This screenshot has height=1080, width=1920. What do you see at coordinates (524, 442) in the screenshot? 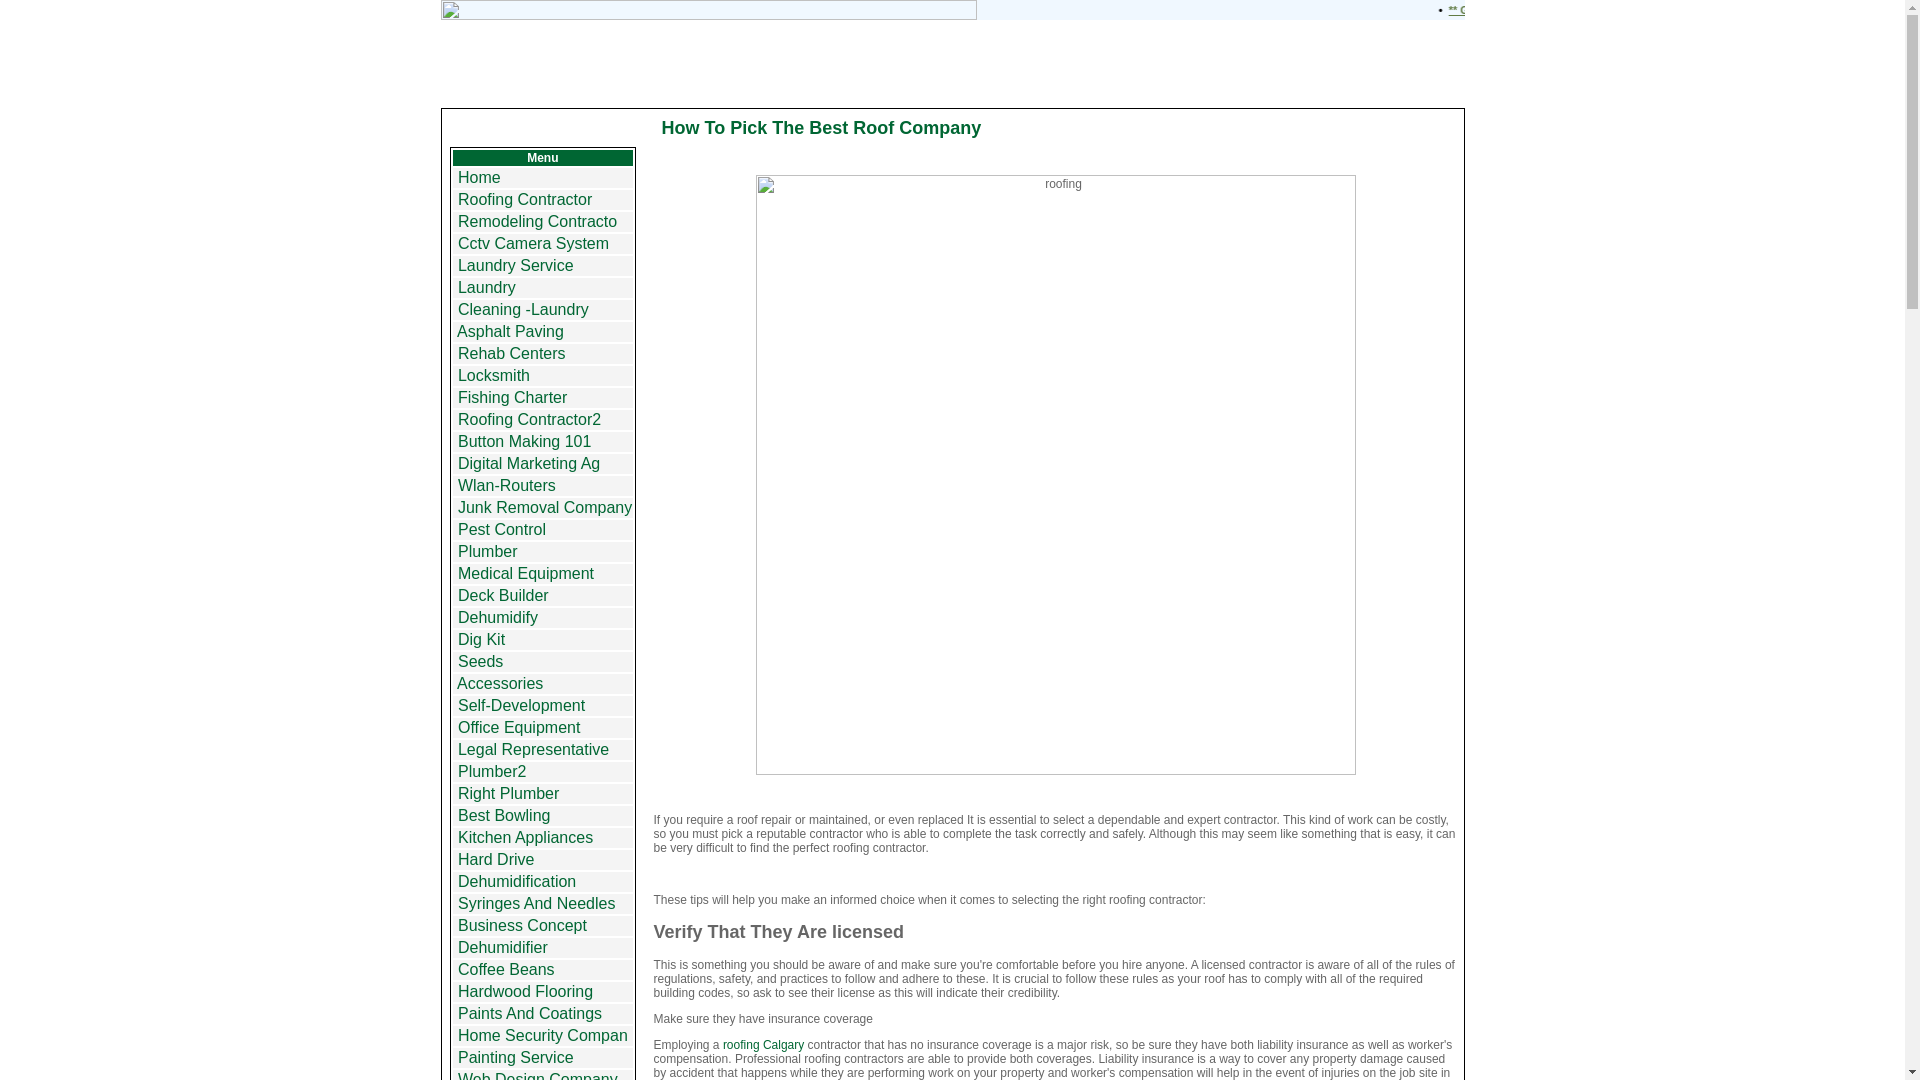
I see `Button Making 101` at bounding box center [524, 442].